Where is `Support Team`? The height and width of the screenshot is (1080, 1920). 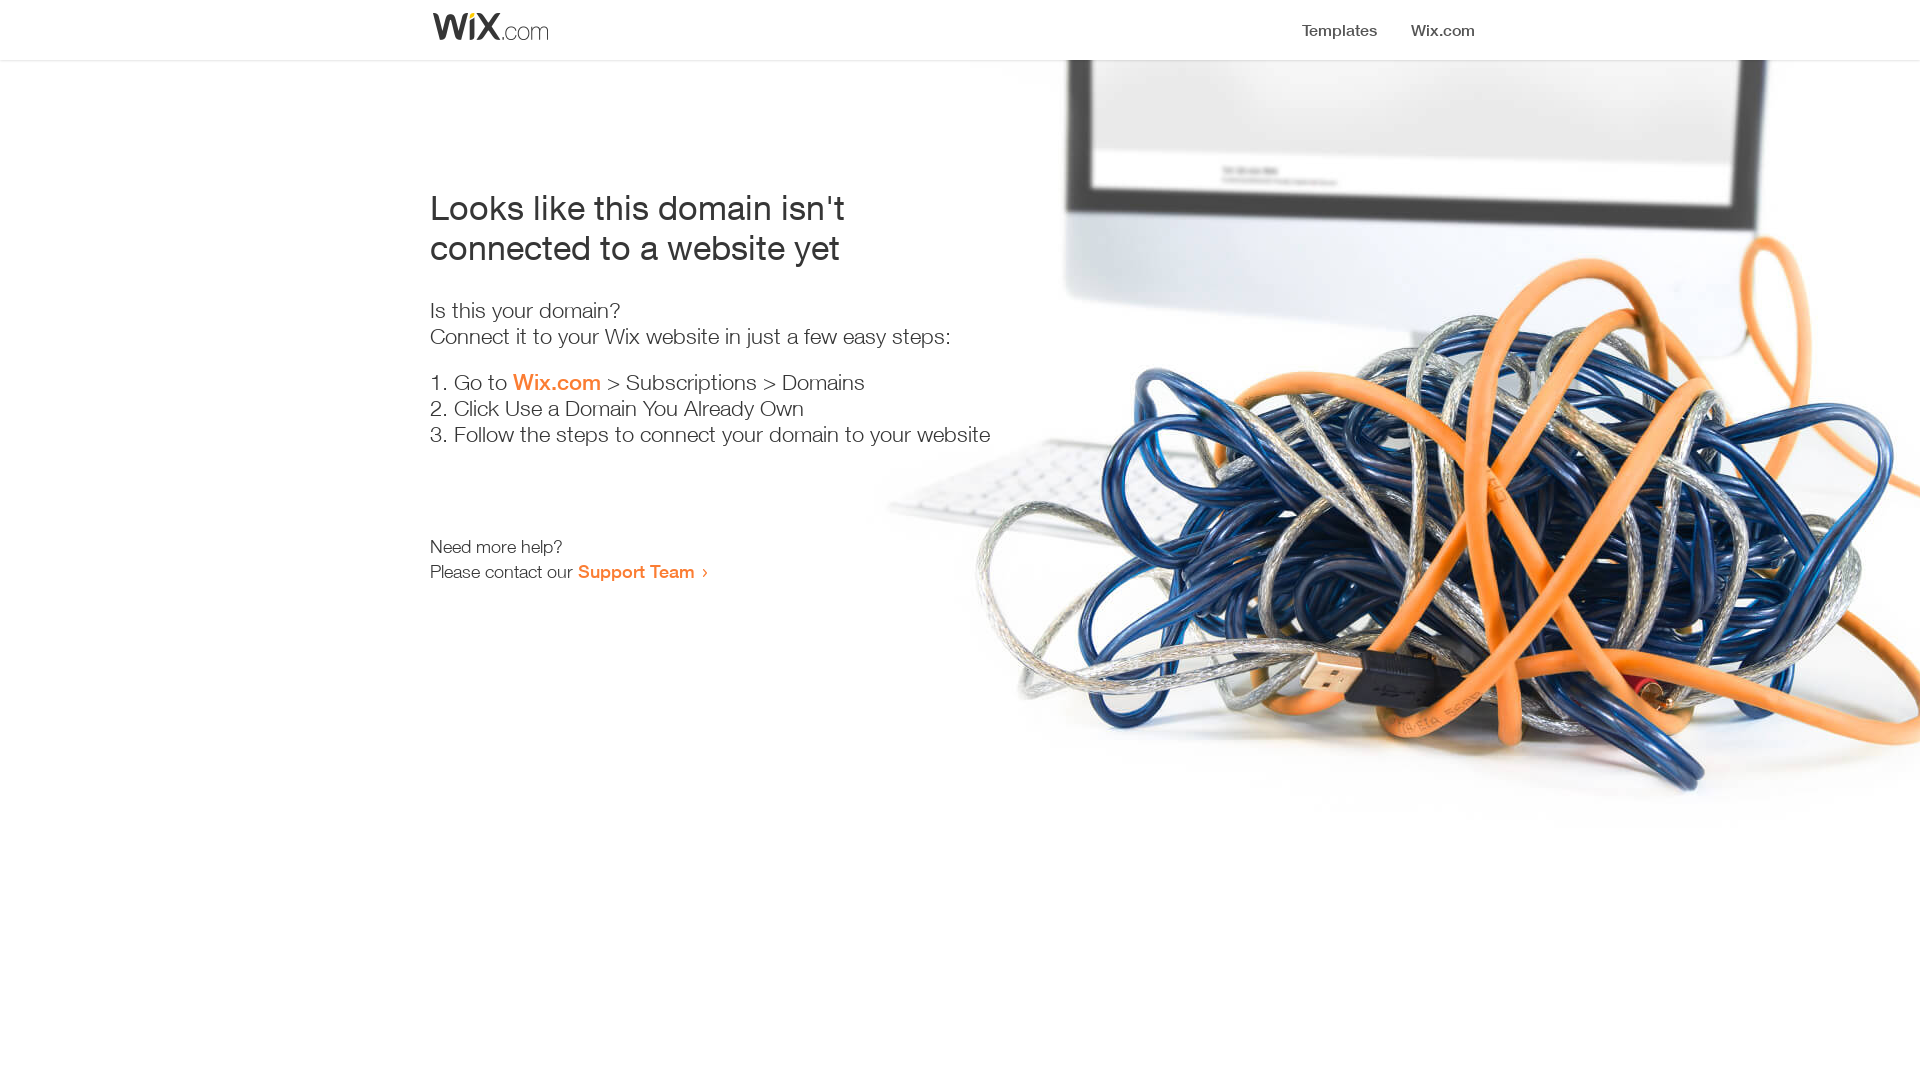 Support Team is located at coordinates (636, 571).